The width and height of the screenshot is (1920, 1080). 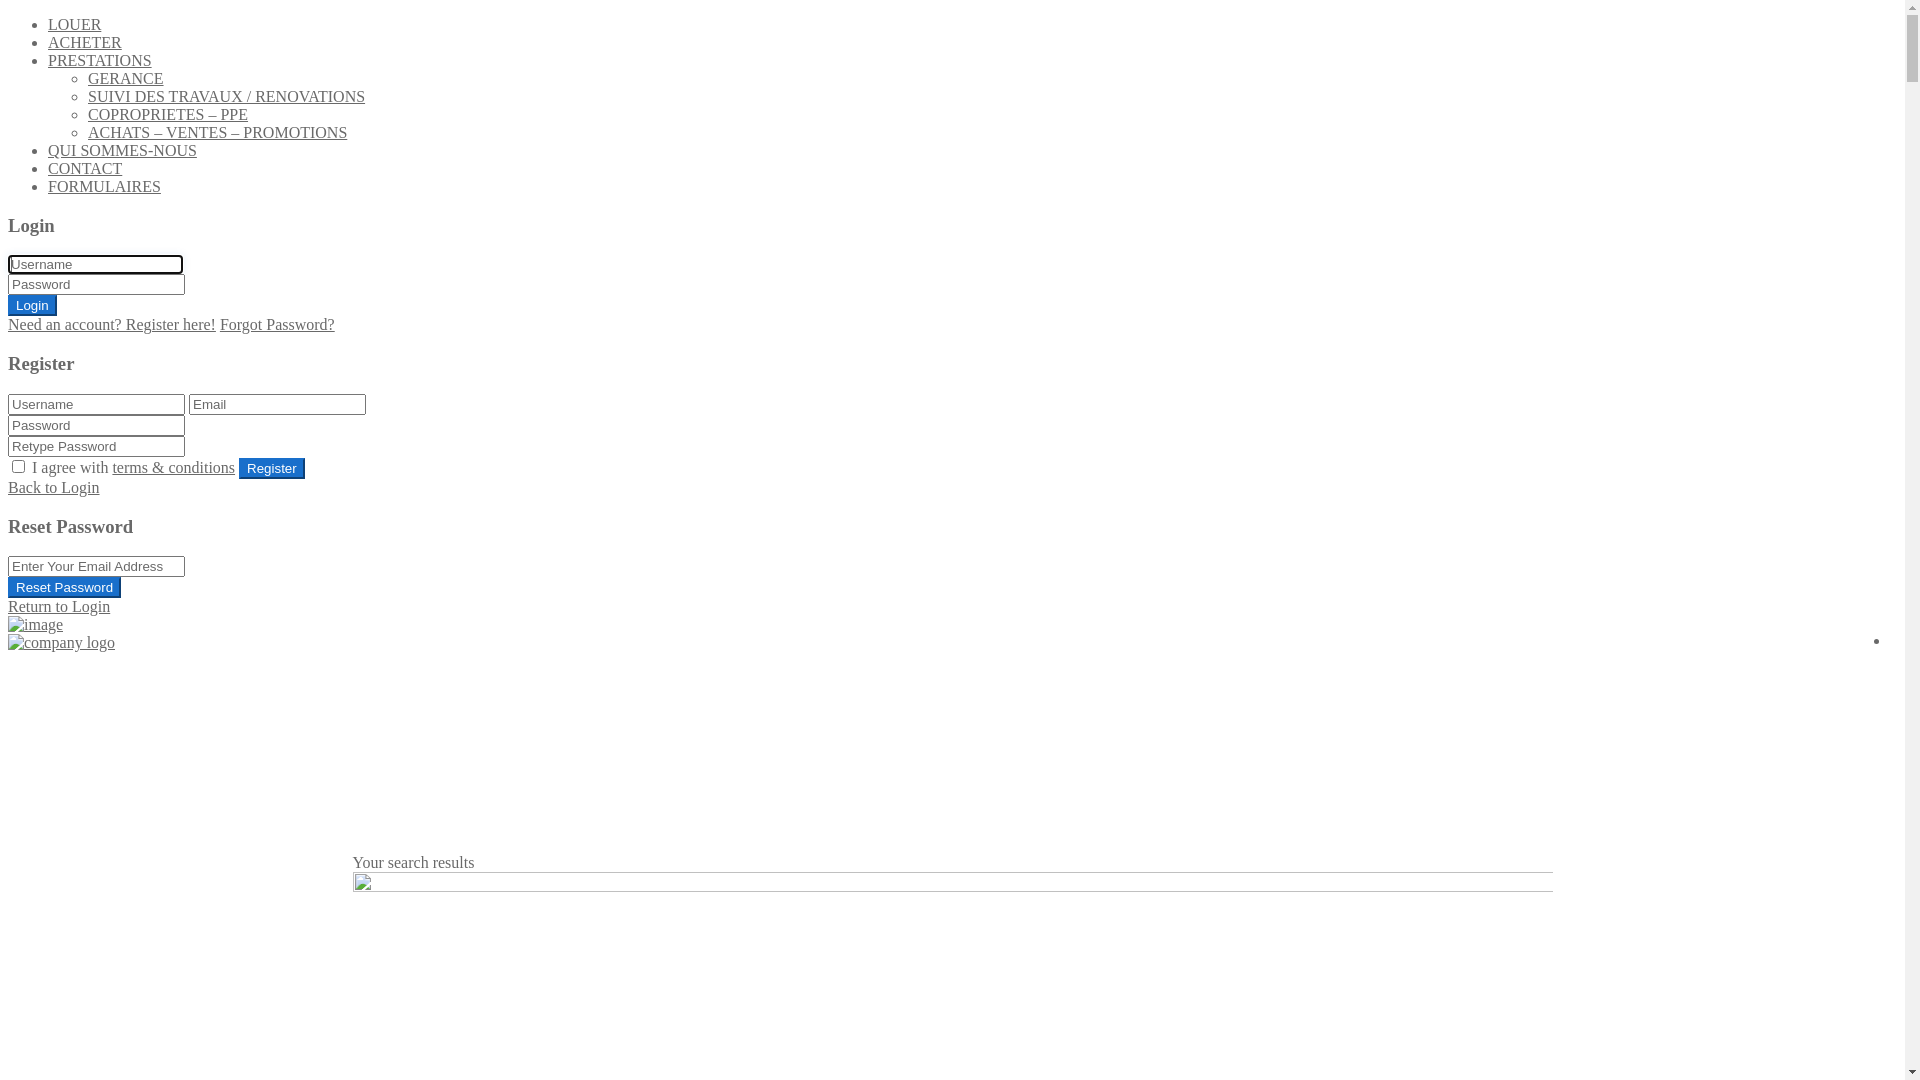 I want to click on Register, so click(x=272, y=468).